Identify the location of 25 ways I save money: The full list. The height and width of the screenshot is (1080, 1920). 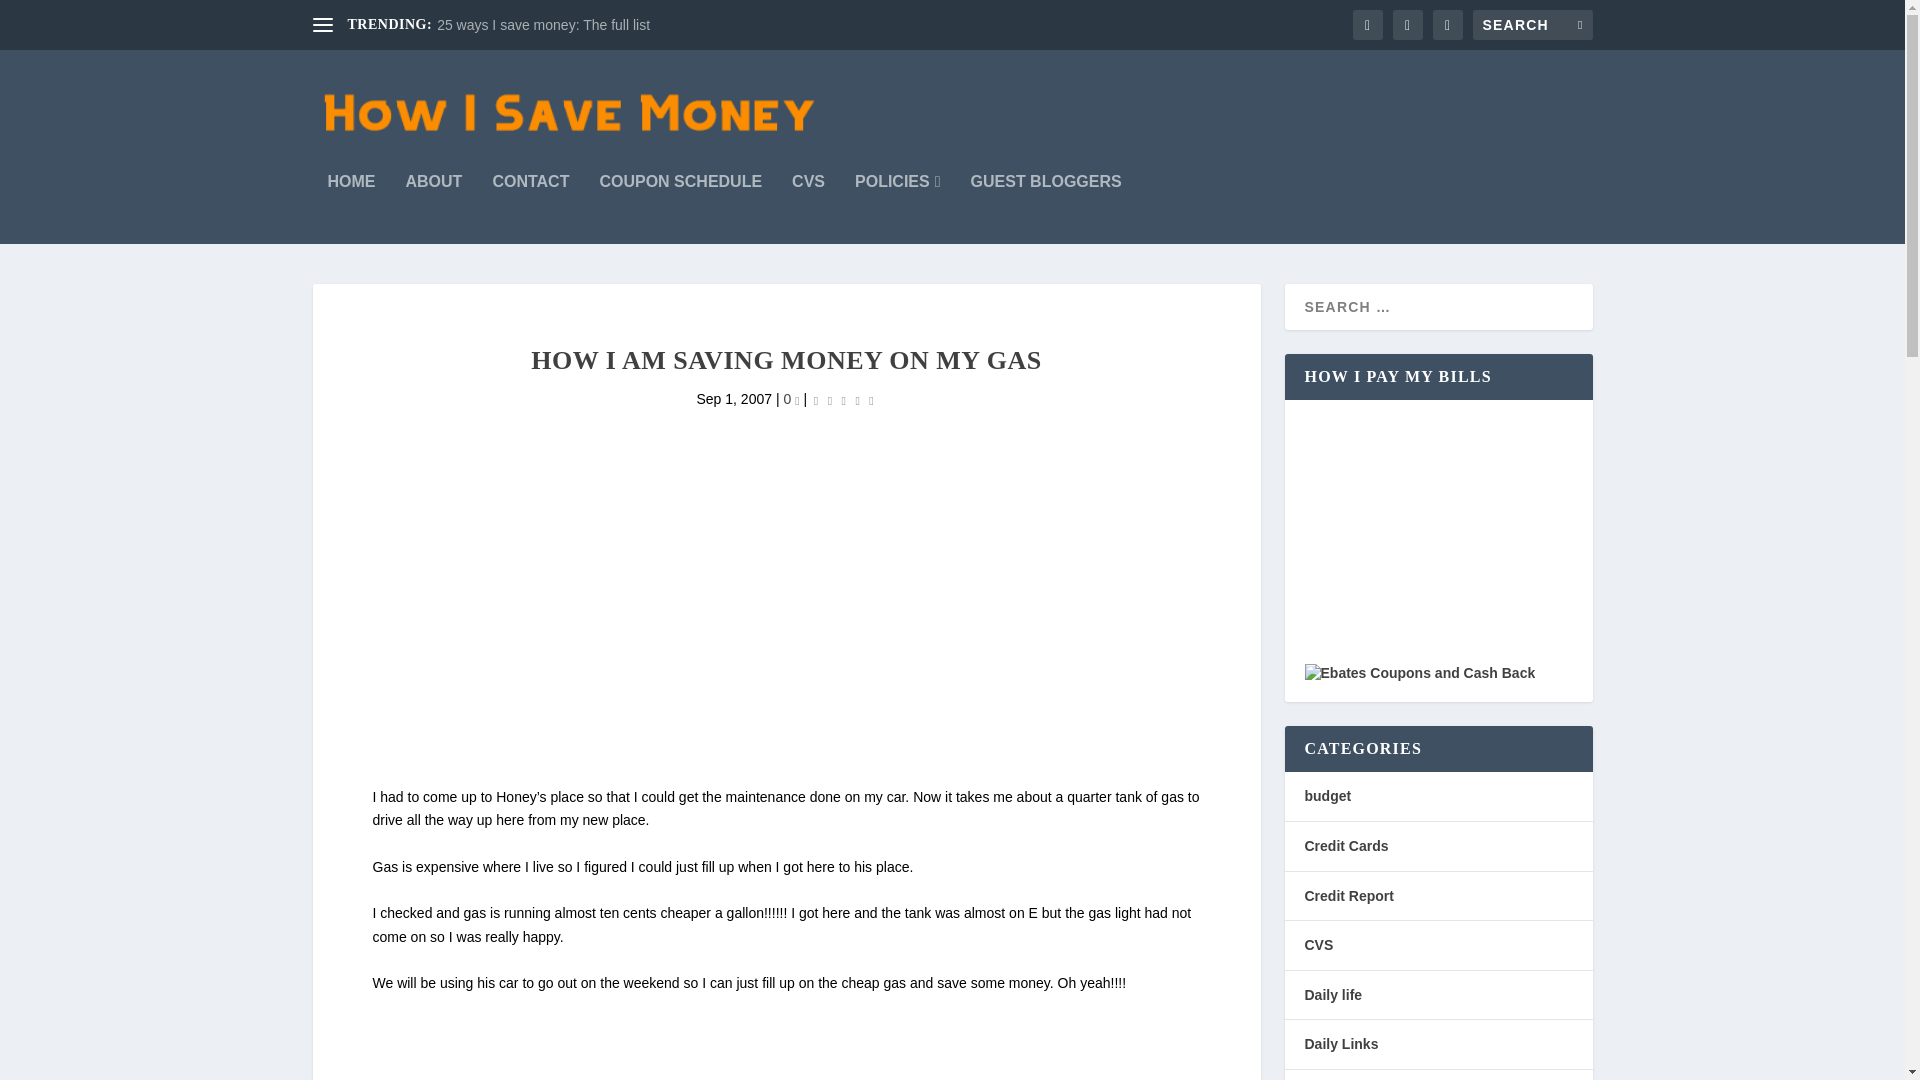
(544, 25).